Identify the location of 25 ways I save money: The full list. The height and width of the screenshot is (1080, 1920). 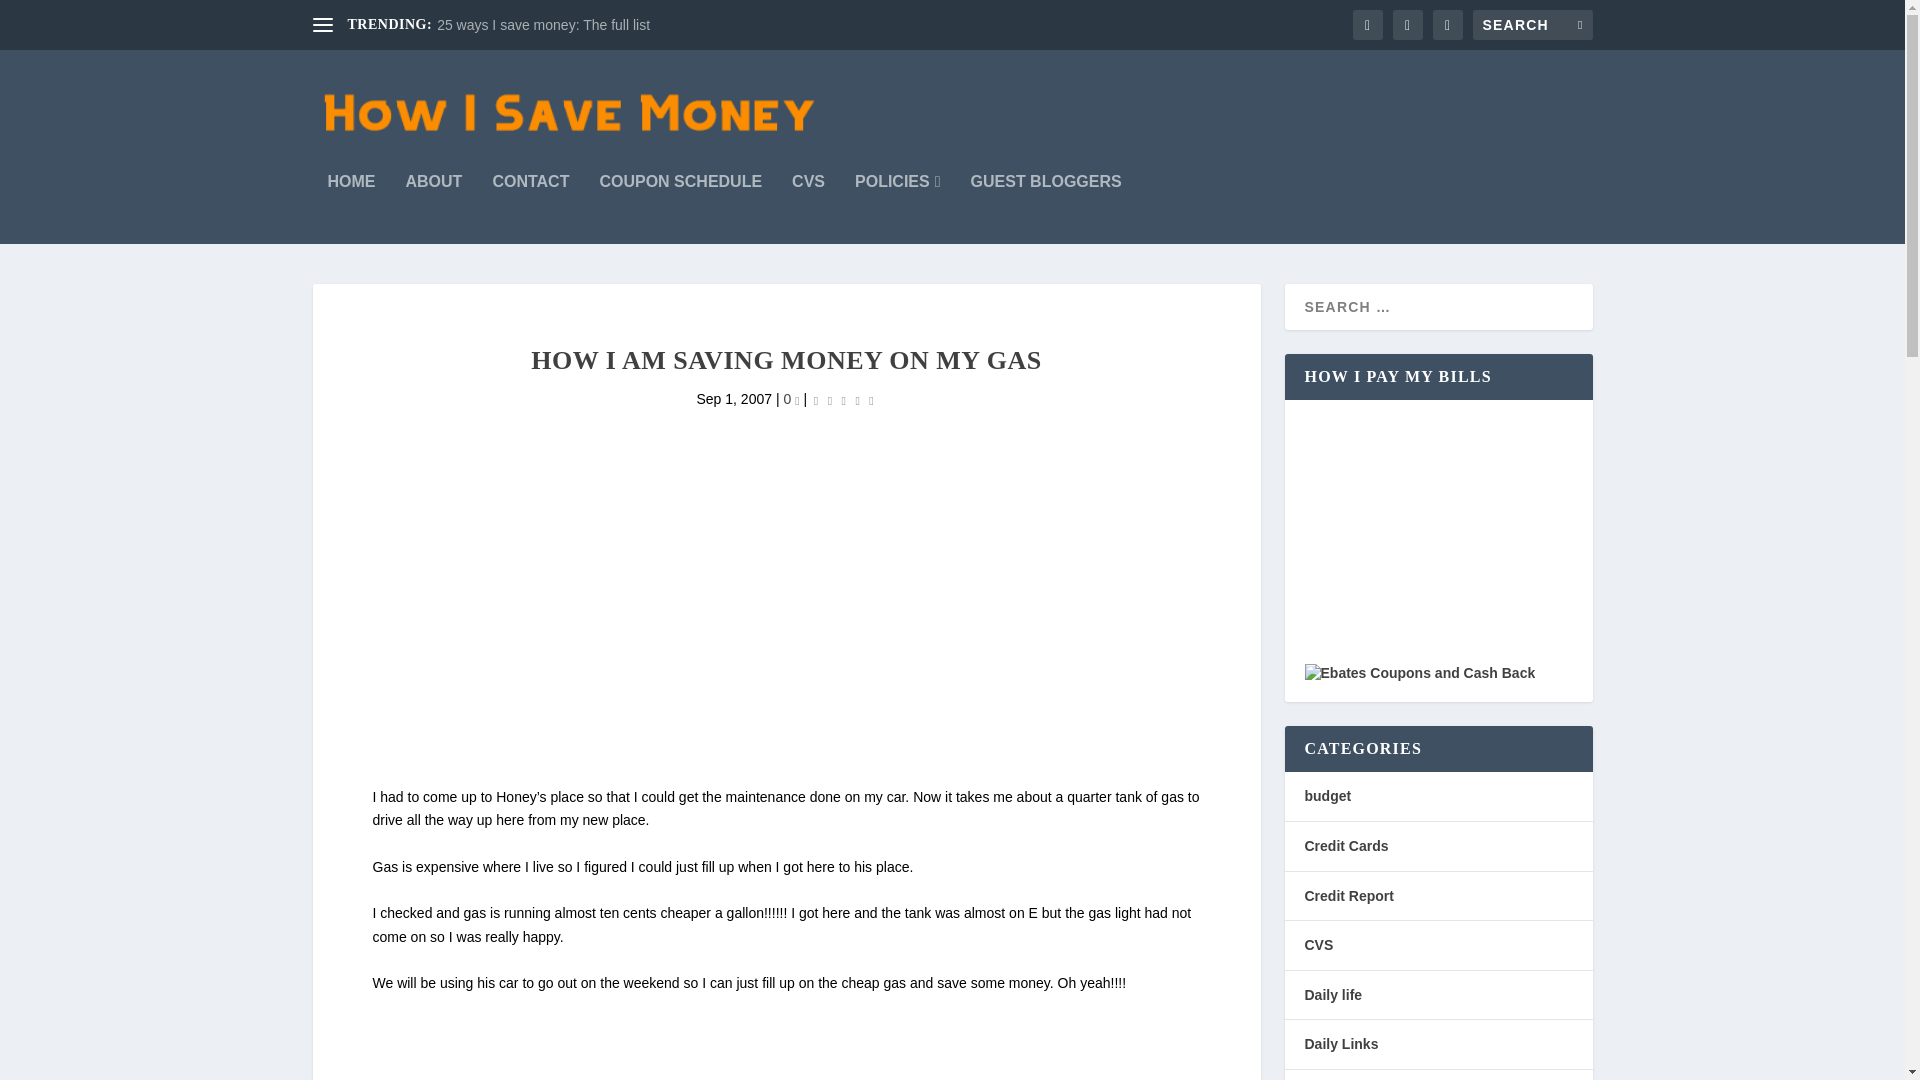
(544, 25).